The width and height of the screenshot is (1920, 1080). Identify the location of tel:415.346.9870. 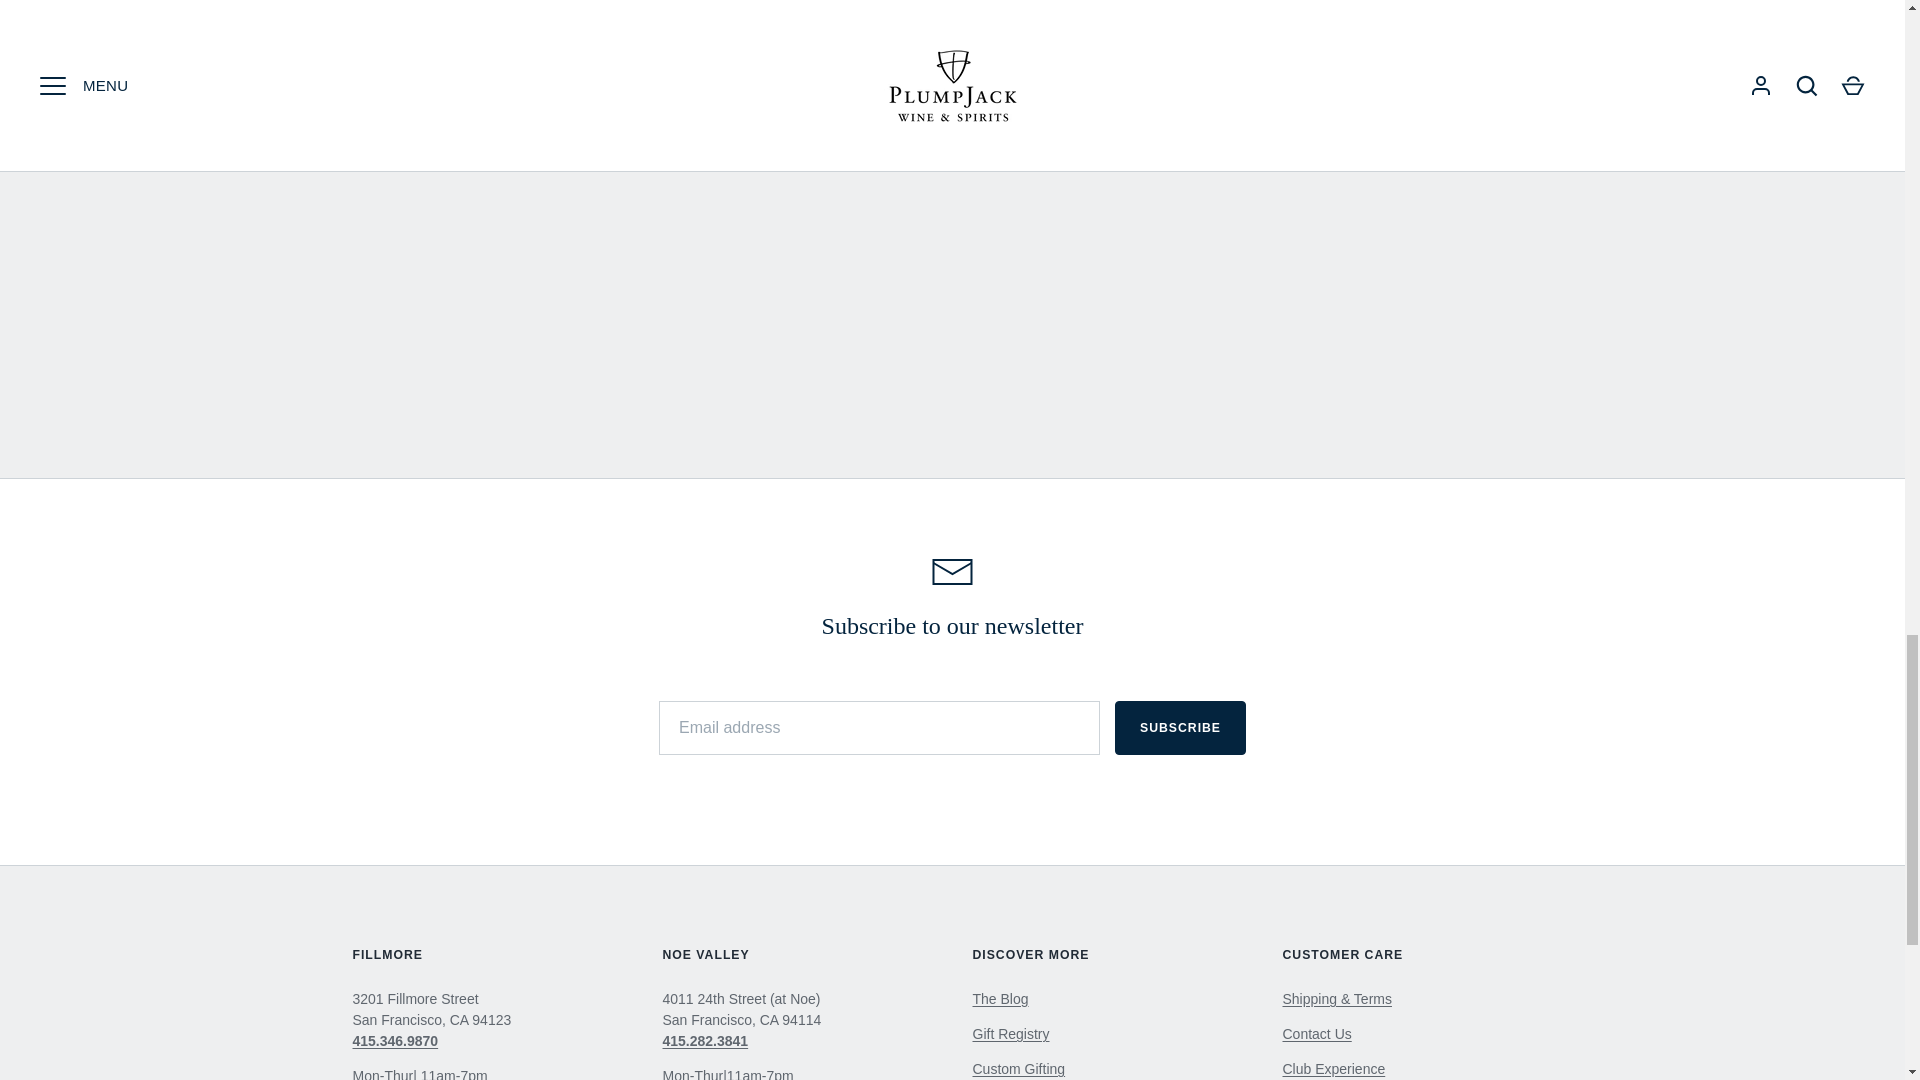
(394, 1040).